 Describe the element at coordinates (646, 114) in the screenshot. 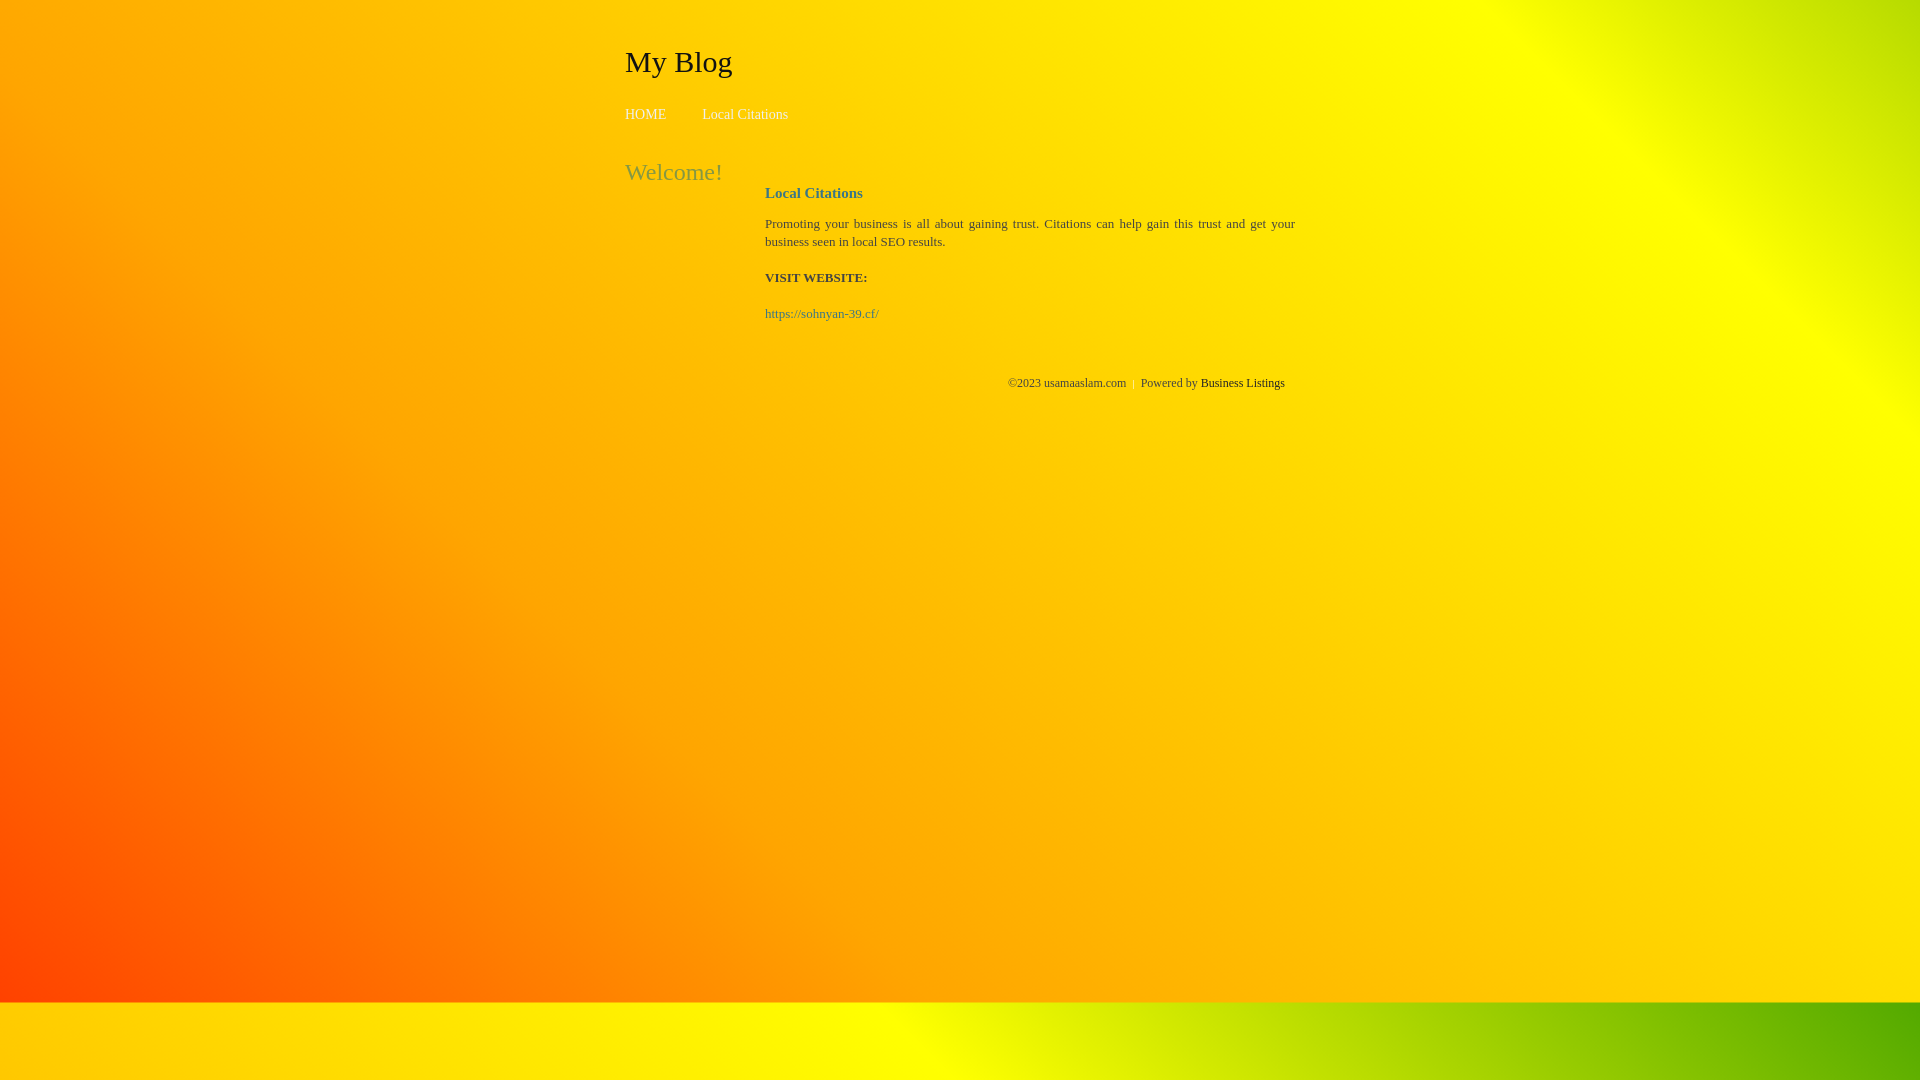

I see `HOME` at that location.